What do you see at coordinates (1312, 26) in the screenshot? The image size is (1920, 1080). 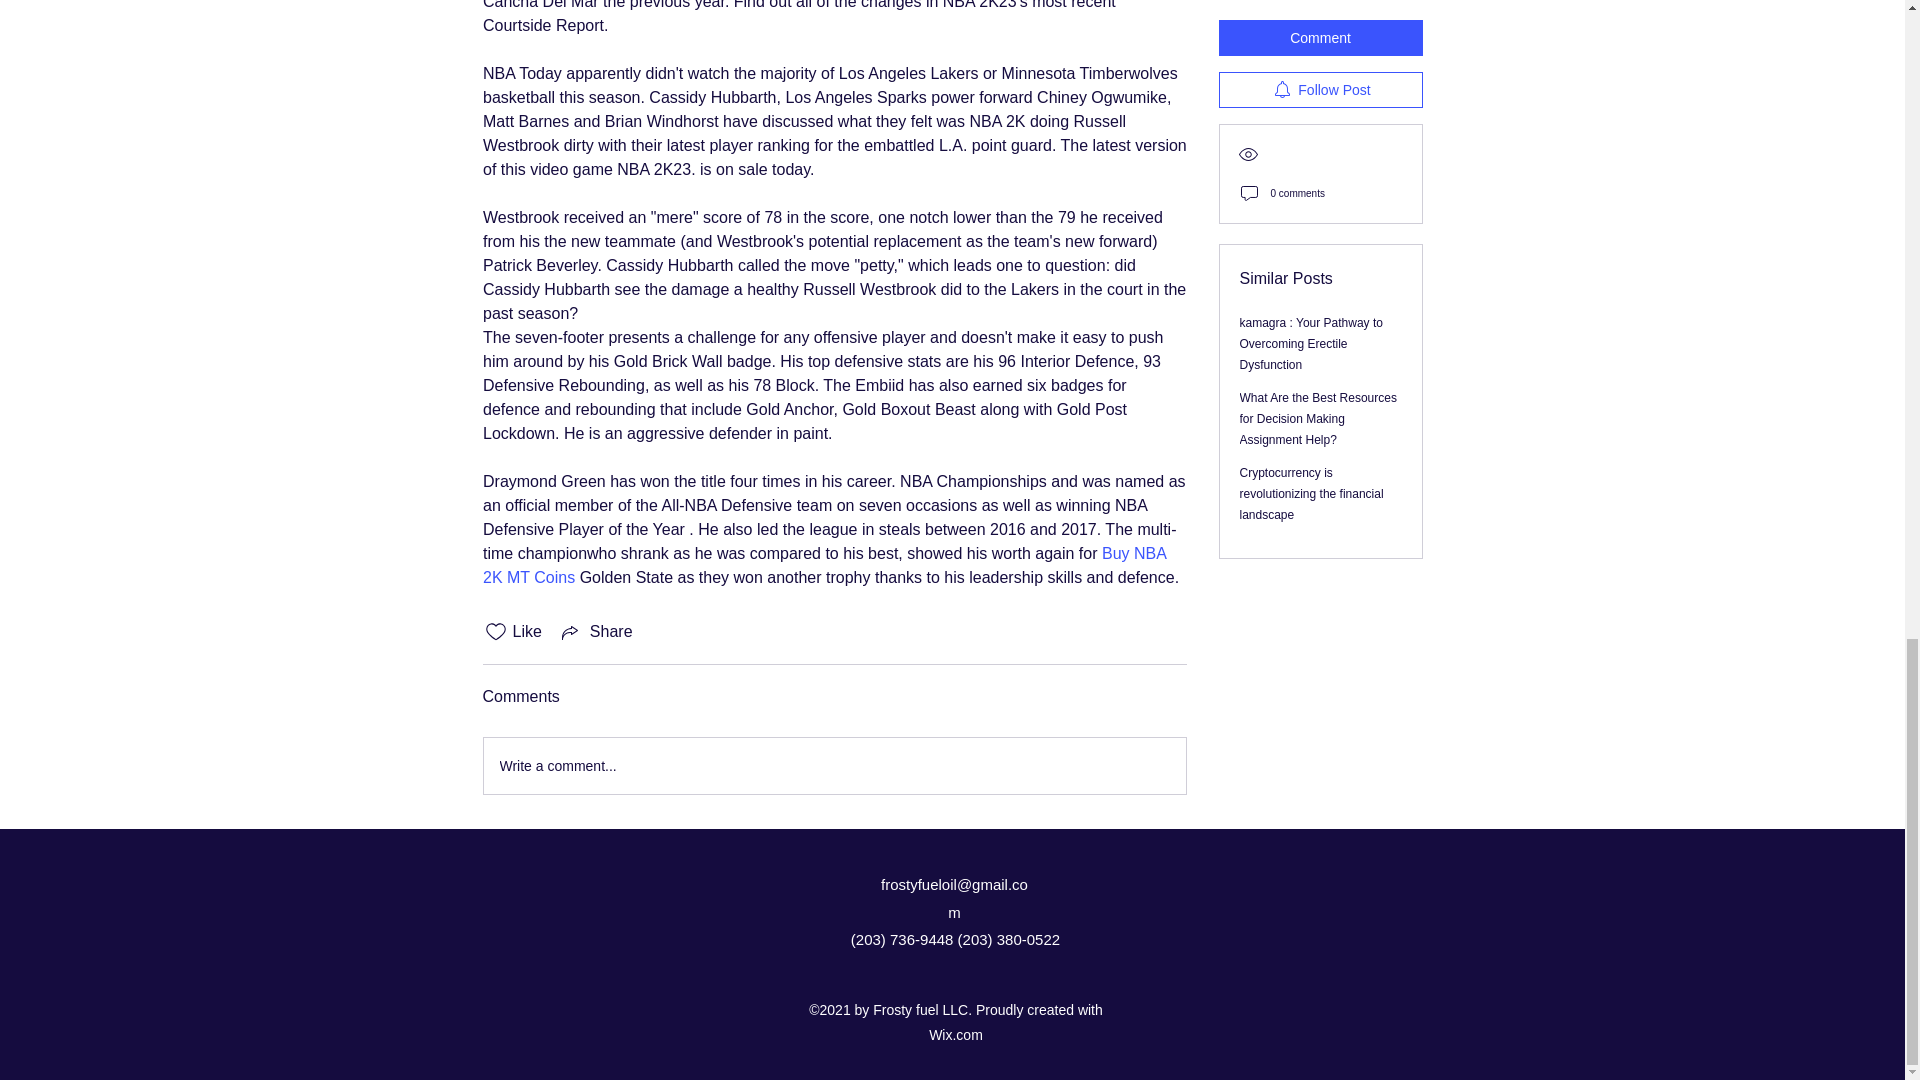 I see `Cryptocurrency is revolutionizing the financial landscape` at bounding box center [1312, 26].